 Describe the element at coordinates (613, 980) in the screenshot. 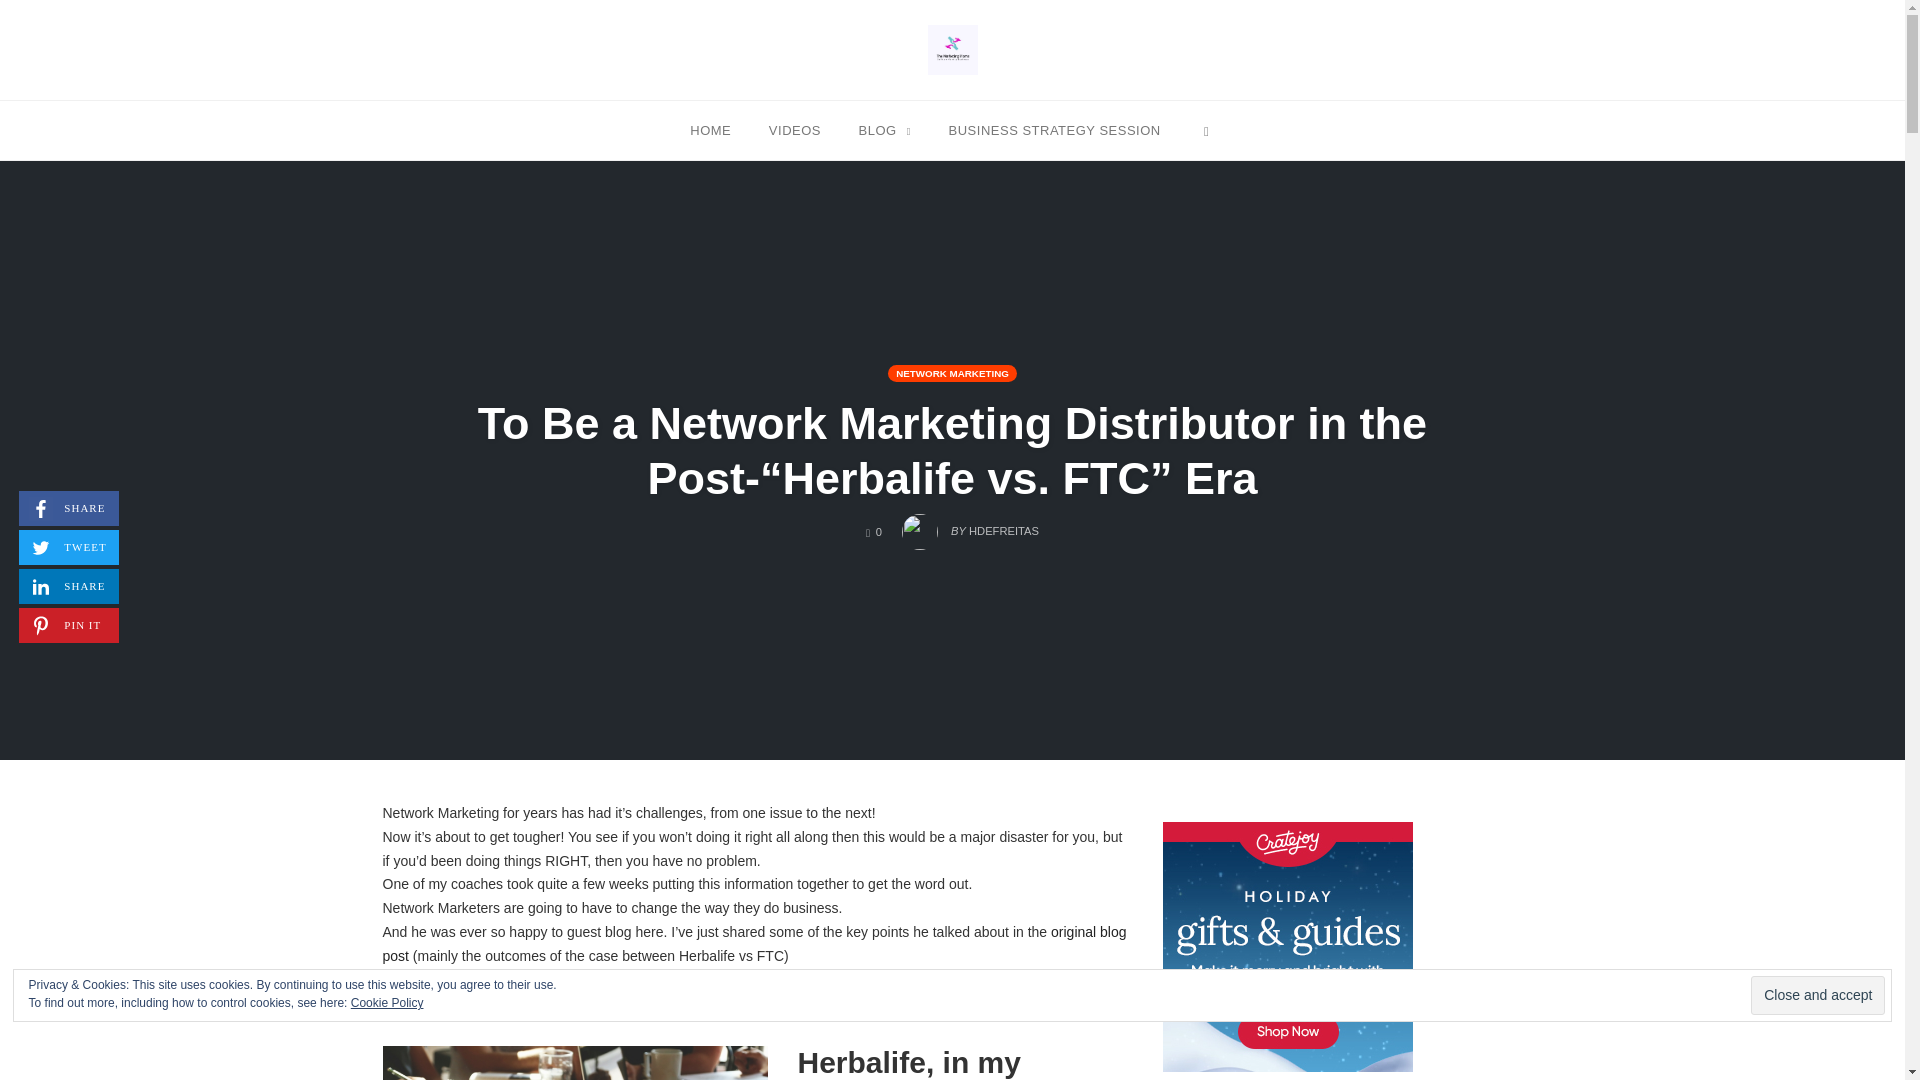

I see `this link` at that location.